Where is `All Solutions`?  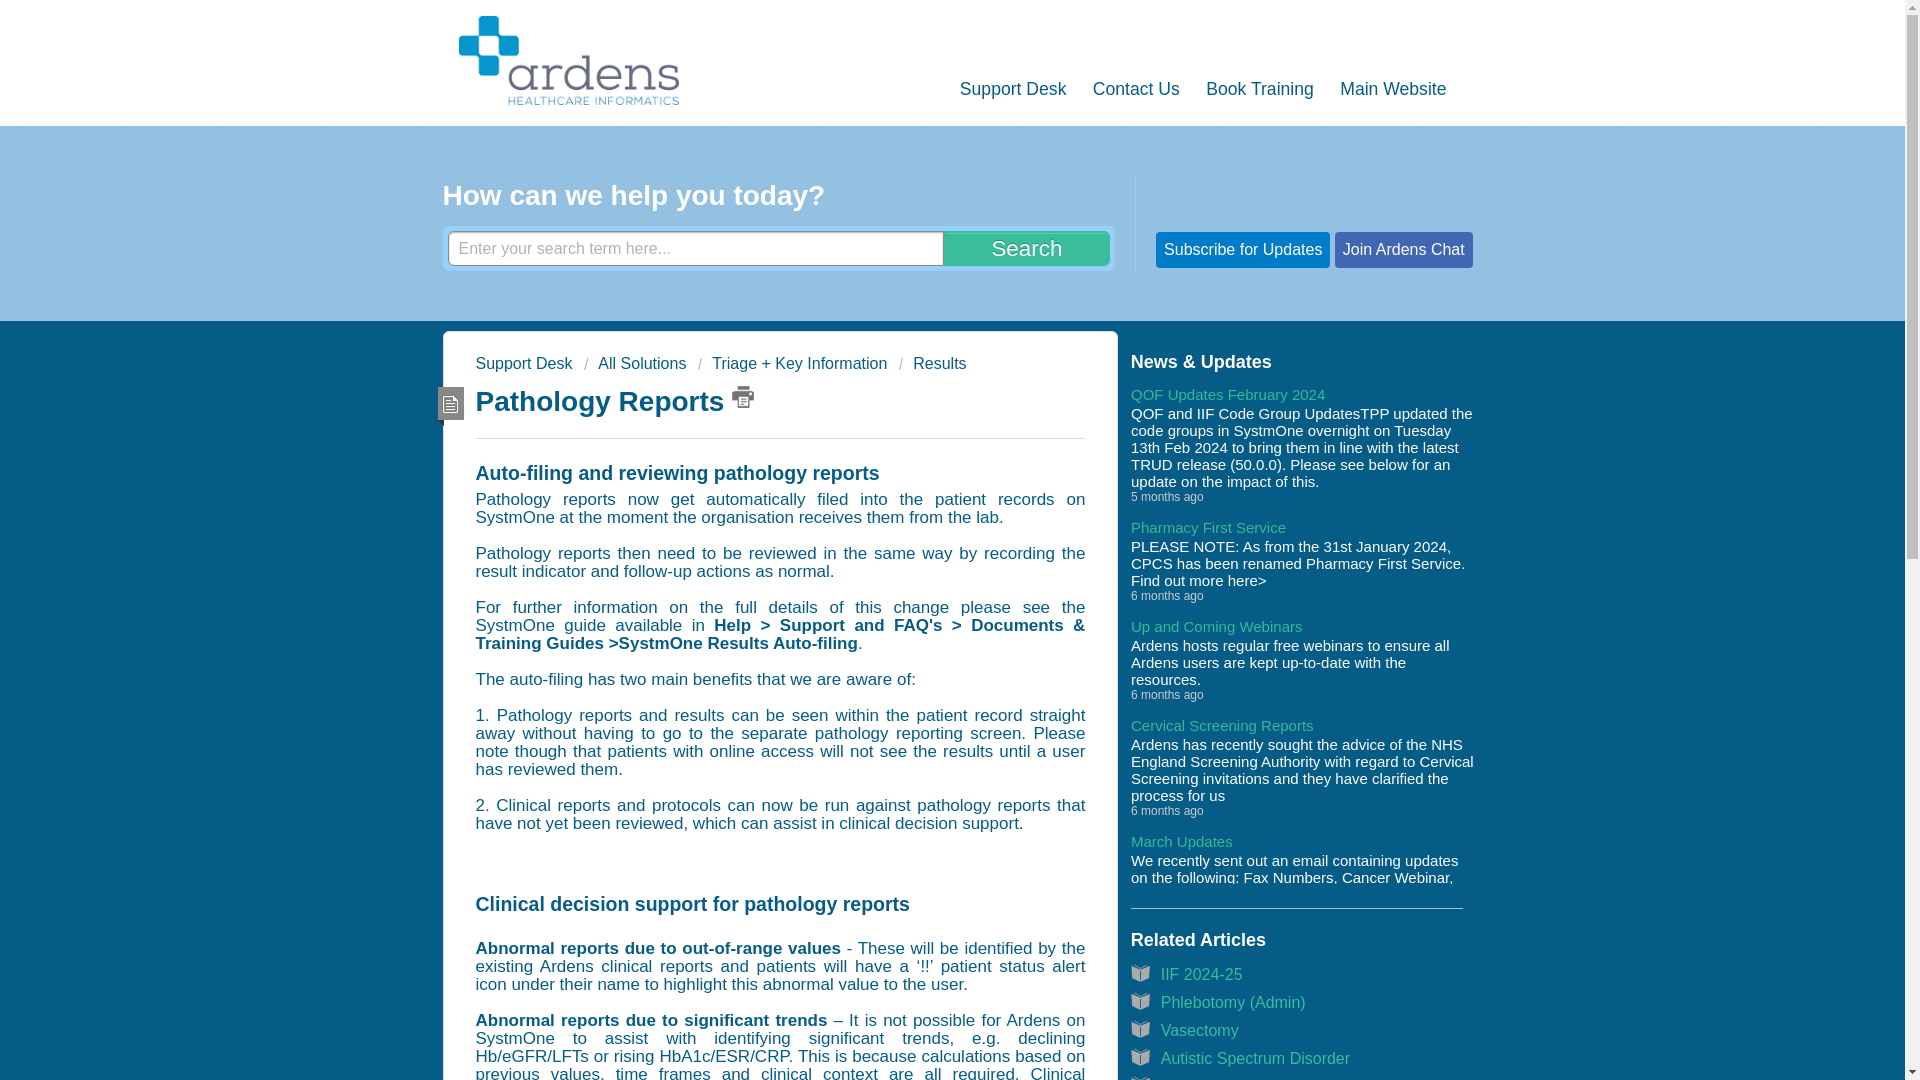
All Solutions is located at coordinates (635, 363).